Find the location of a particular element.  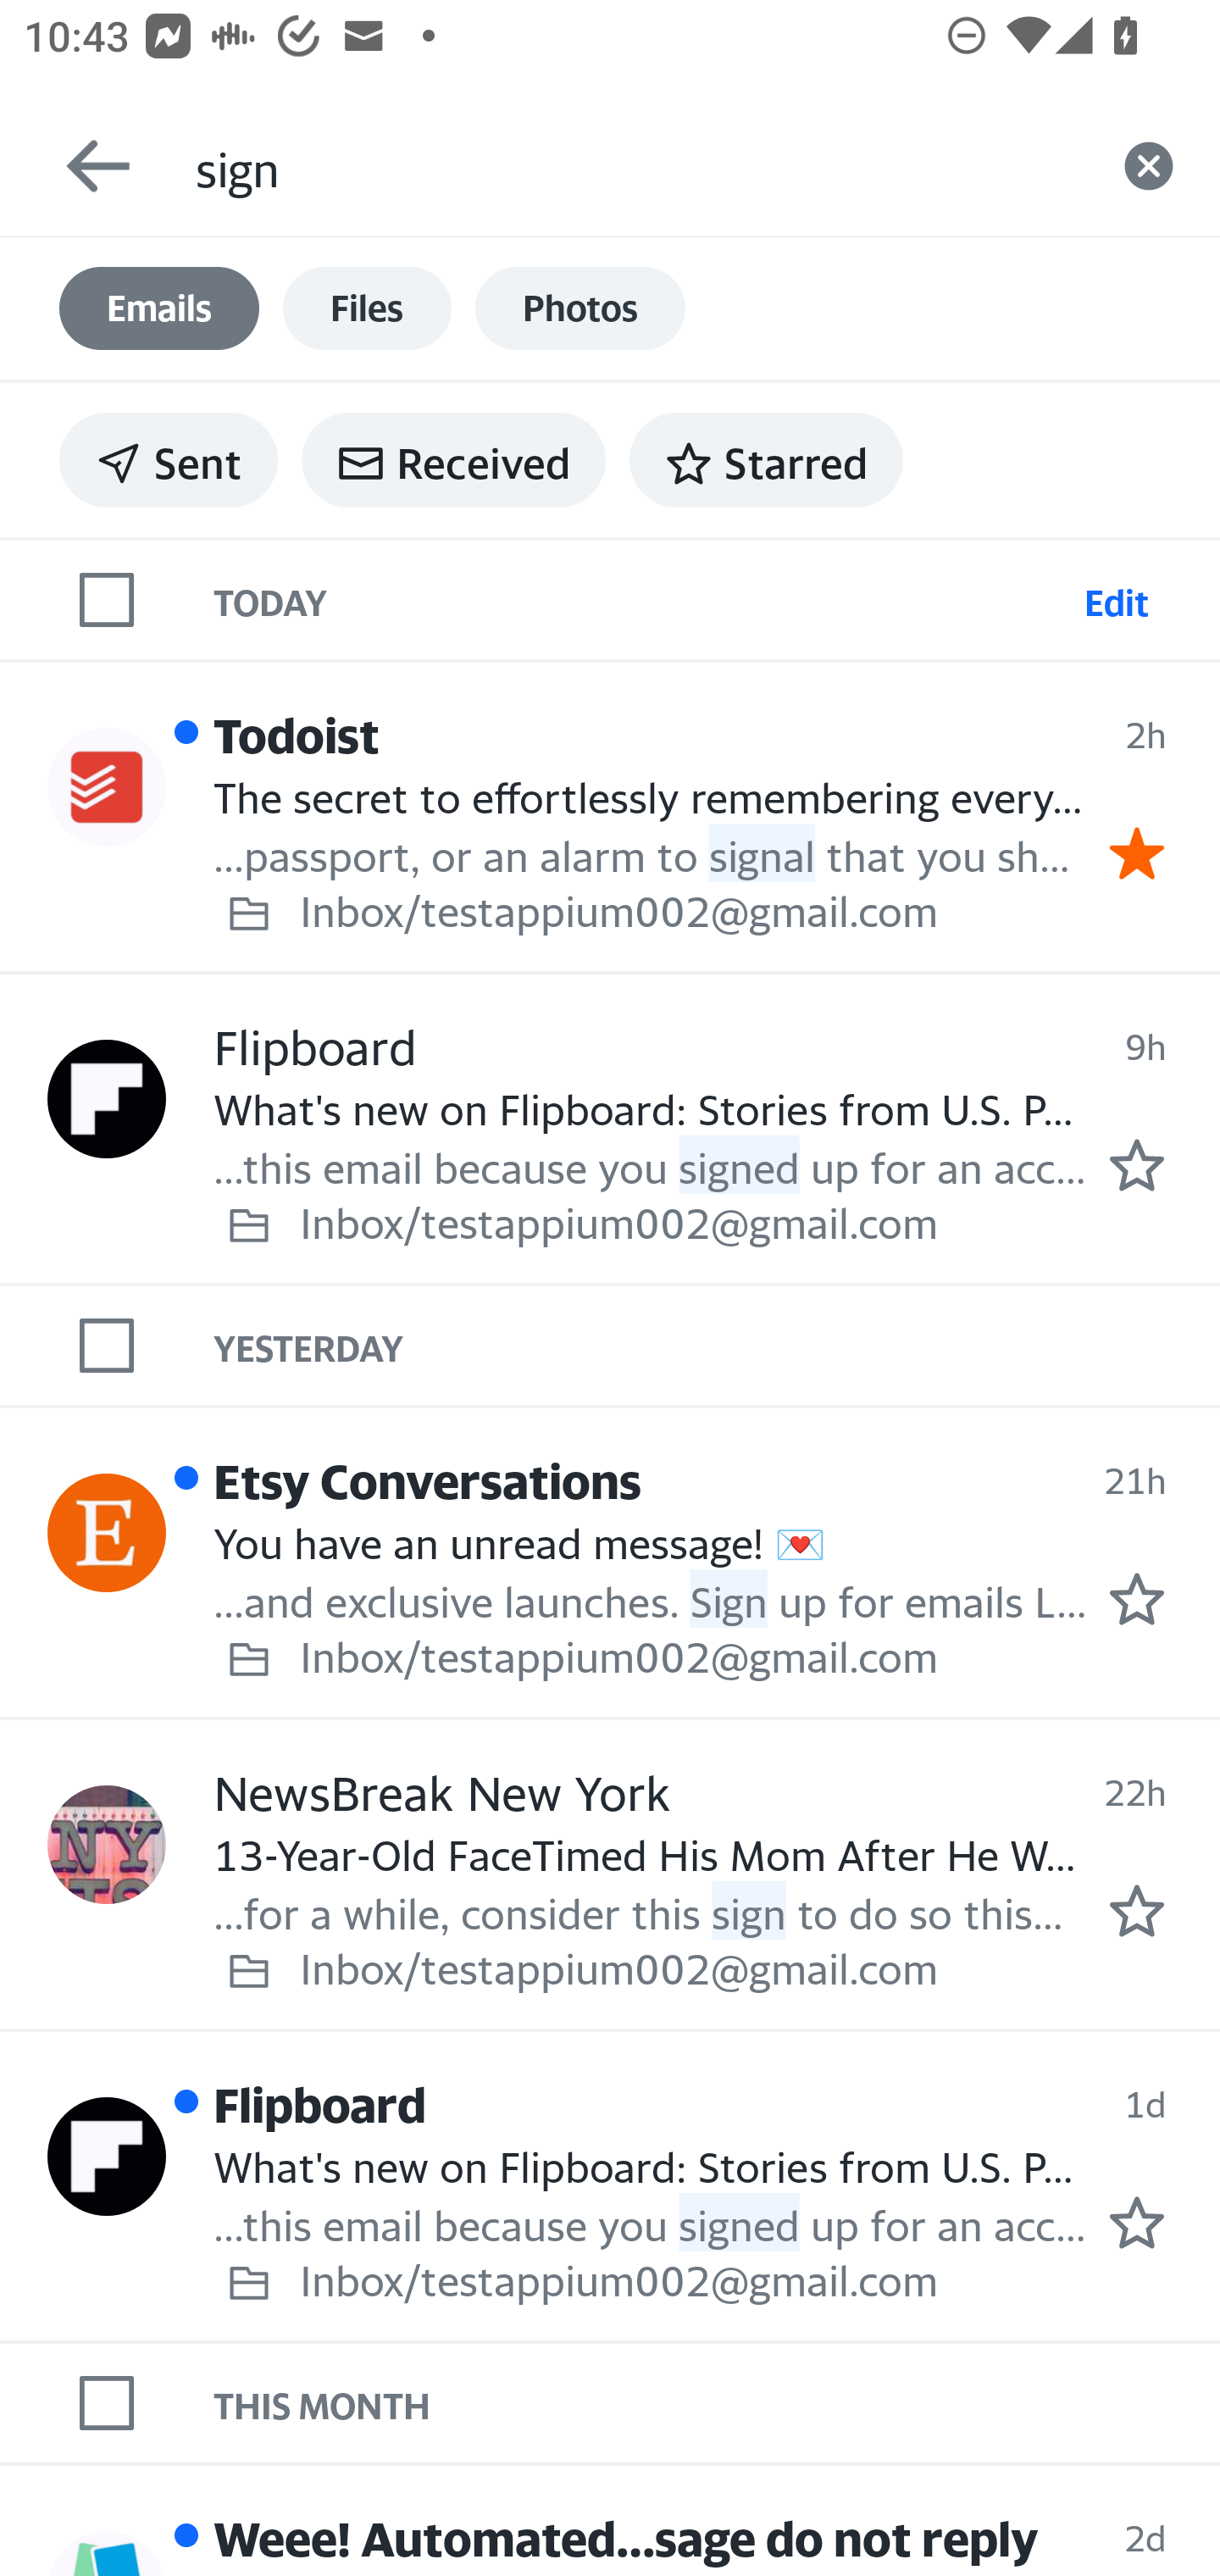

Mark as starred. is located at coordinates (1137, 1165).